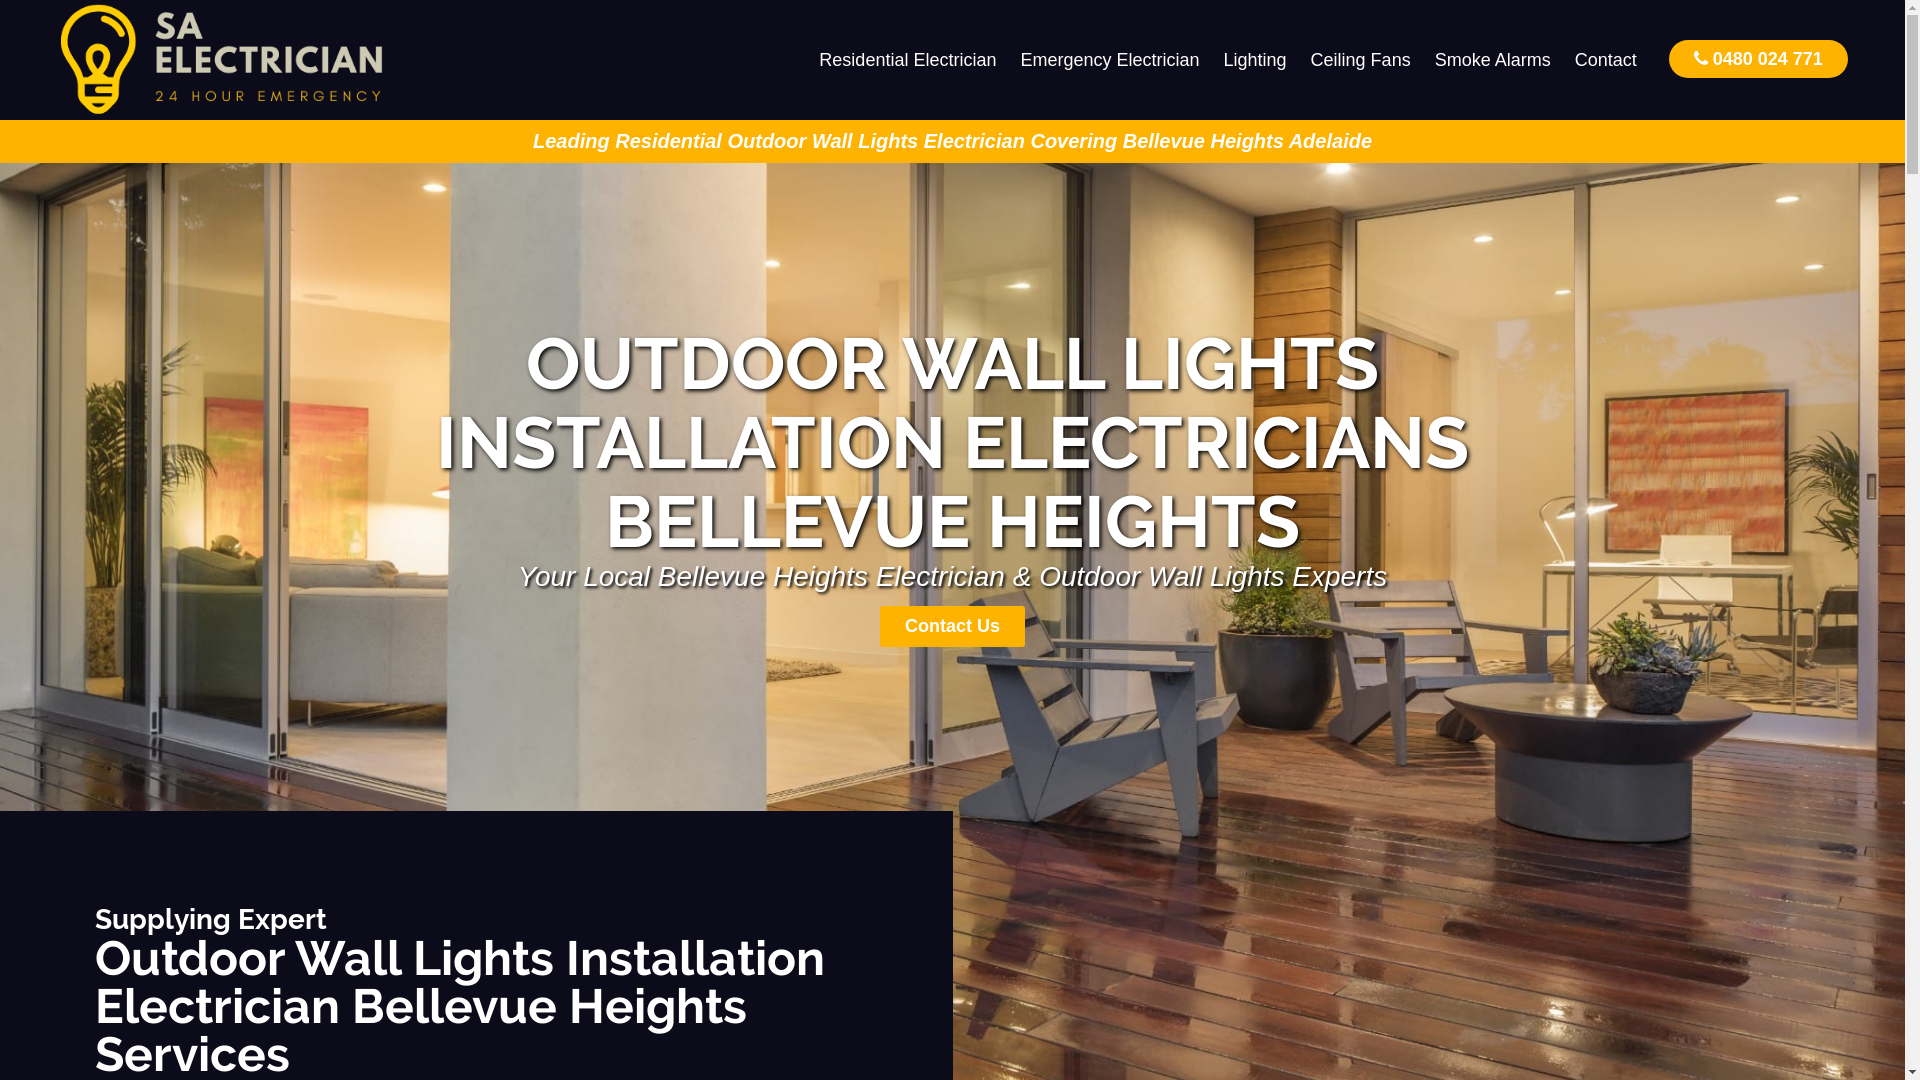 This screenshot has width=1920, height=1080. What do you see at coordinates (1758, 58) in the screenshot?
I see `0480 024 771` at bounding box center [1758, 58].